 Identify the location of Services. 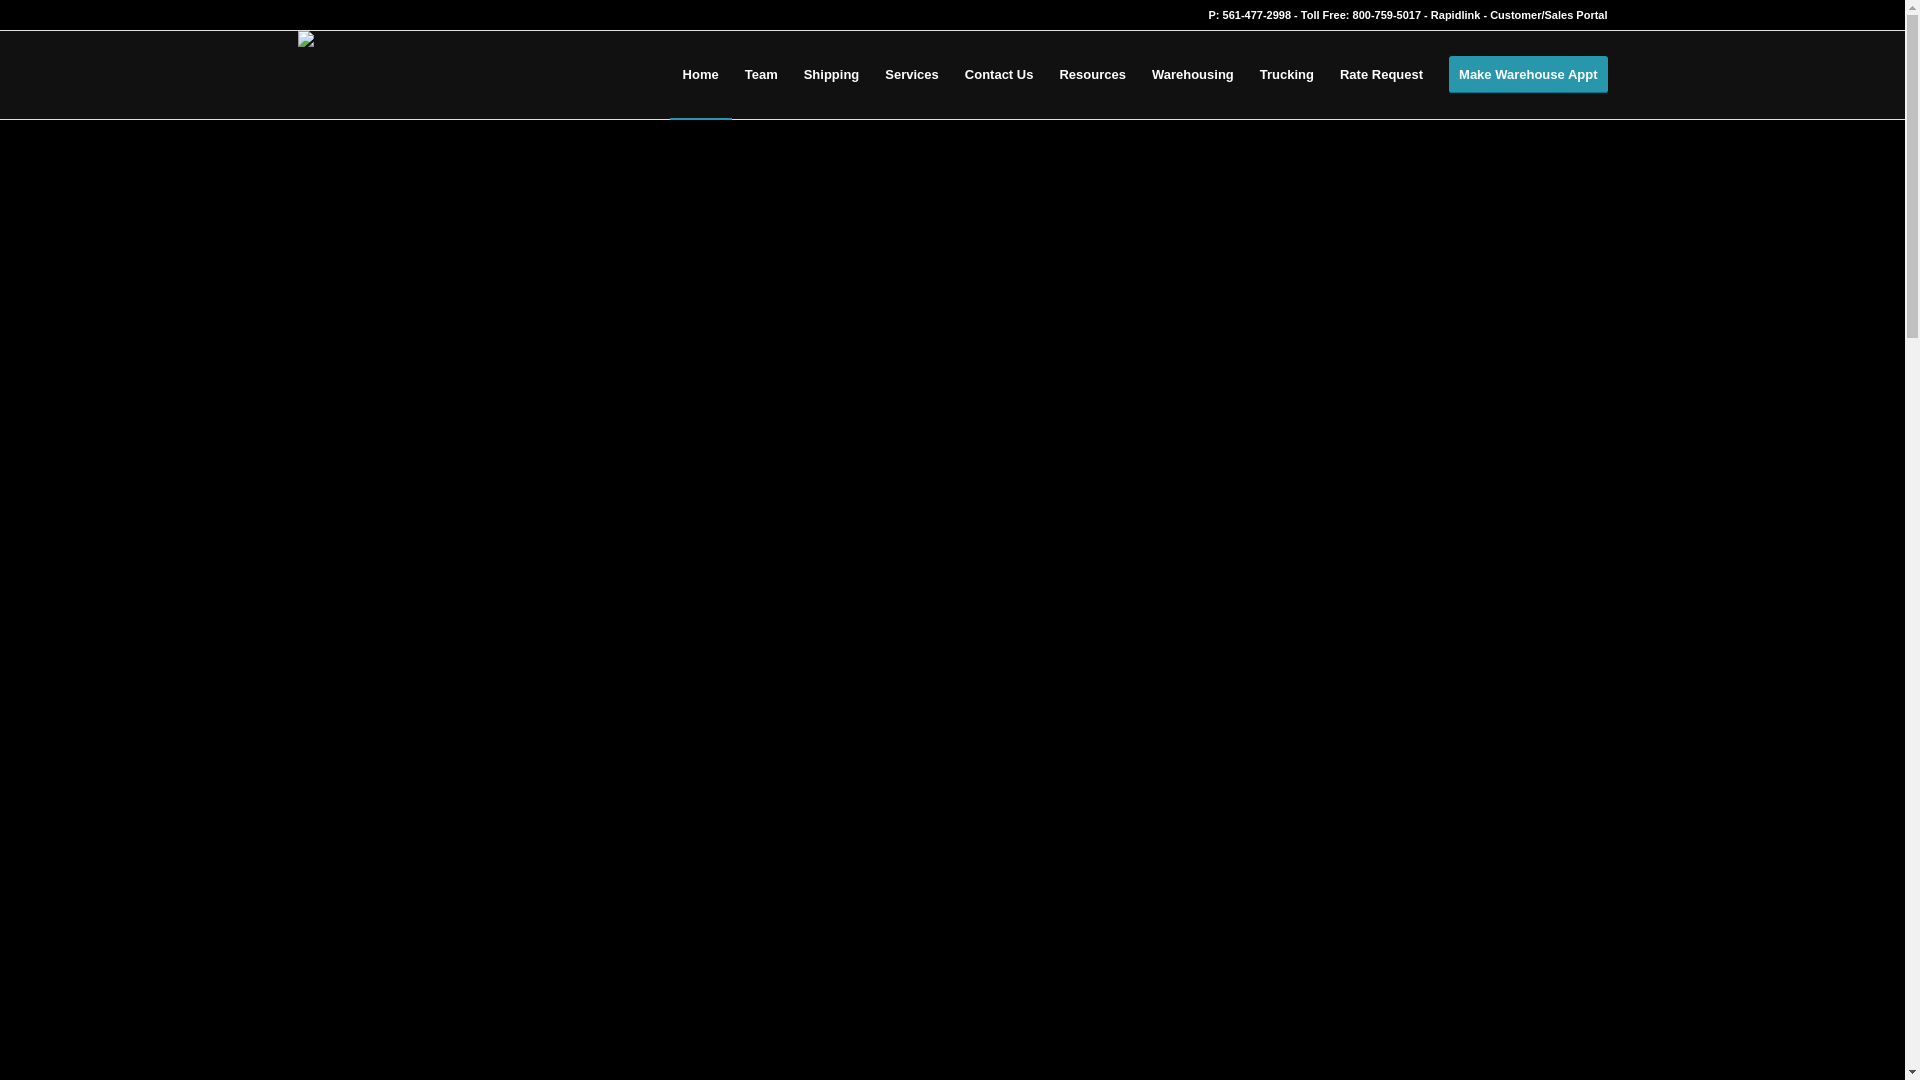
(912, 74).